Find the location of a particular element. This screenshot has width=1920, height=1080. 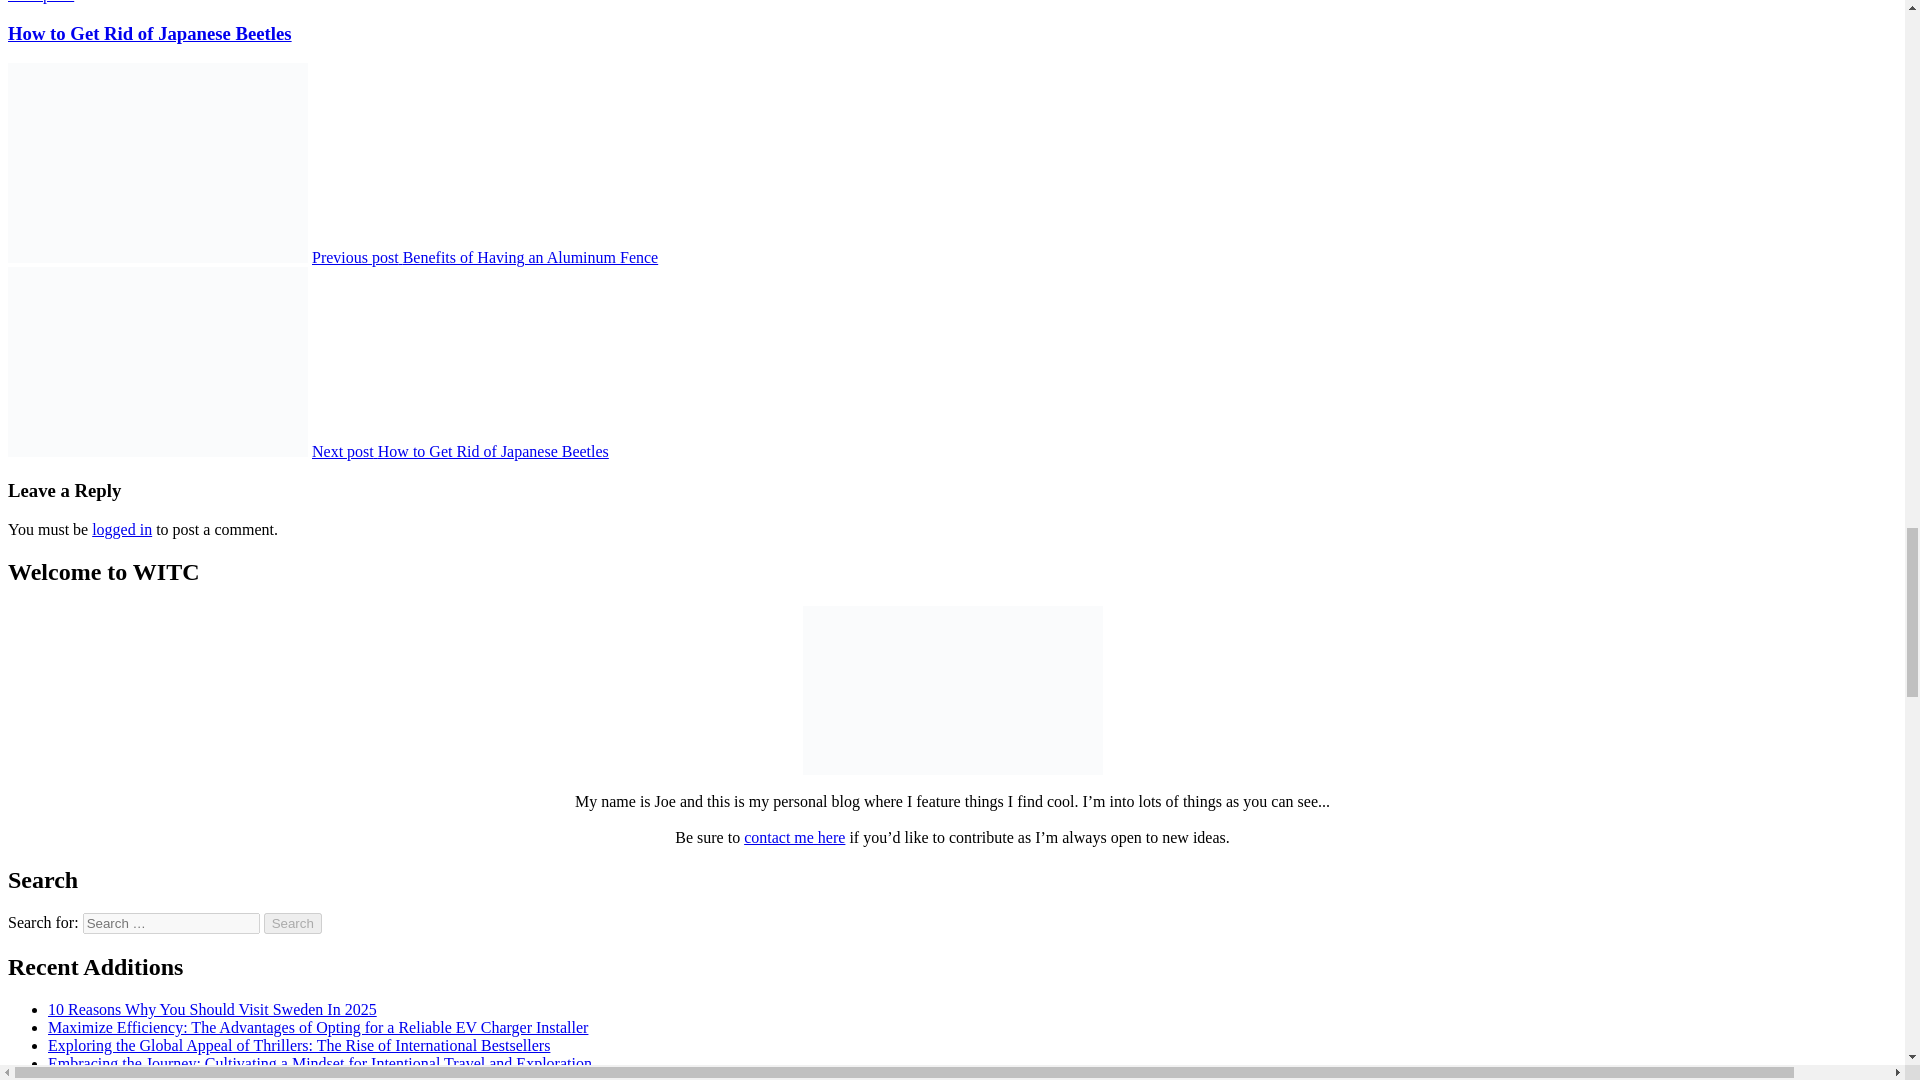

logged in is located at coordinates (952, 22).